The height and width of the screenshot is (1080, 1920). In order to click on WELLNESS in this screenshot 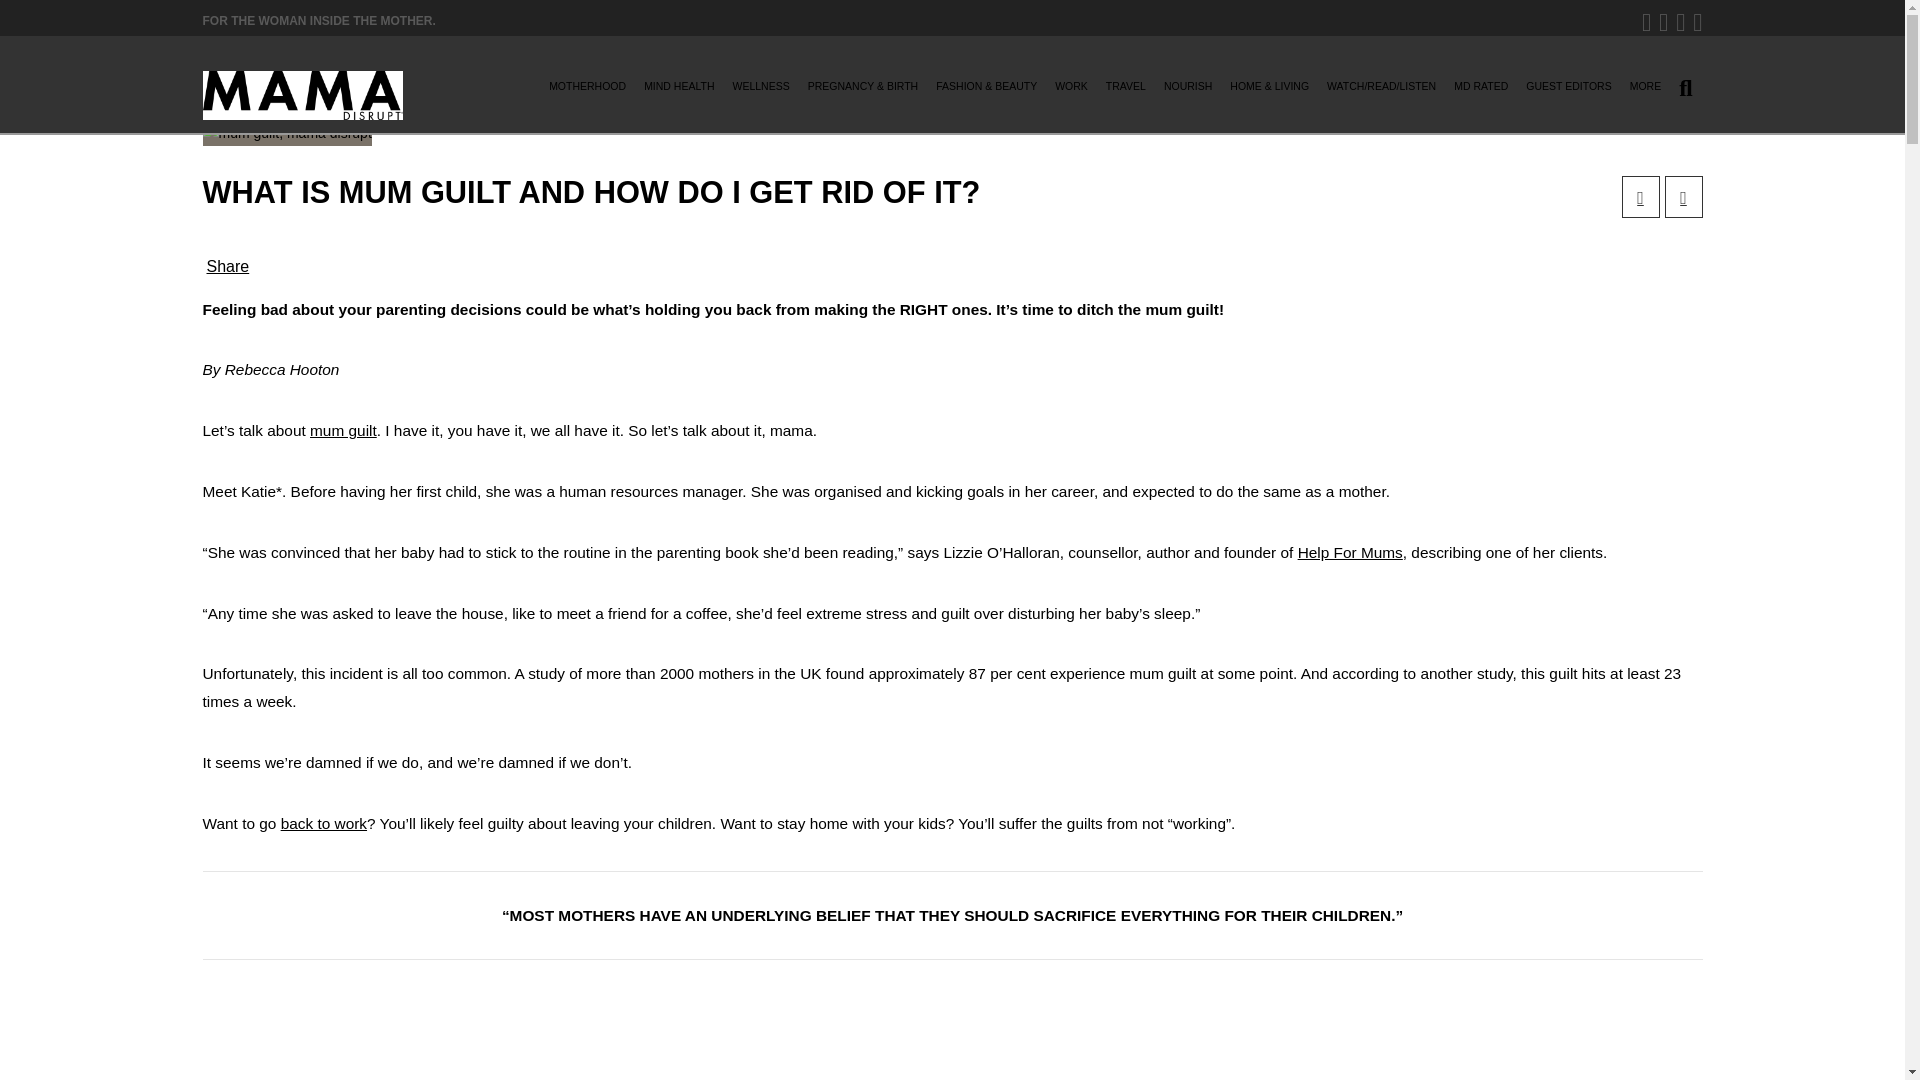, I will do `click(762, 92)`.